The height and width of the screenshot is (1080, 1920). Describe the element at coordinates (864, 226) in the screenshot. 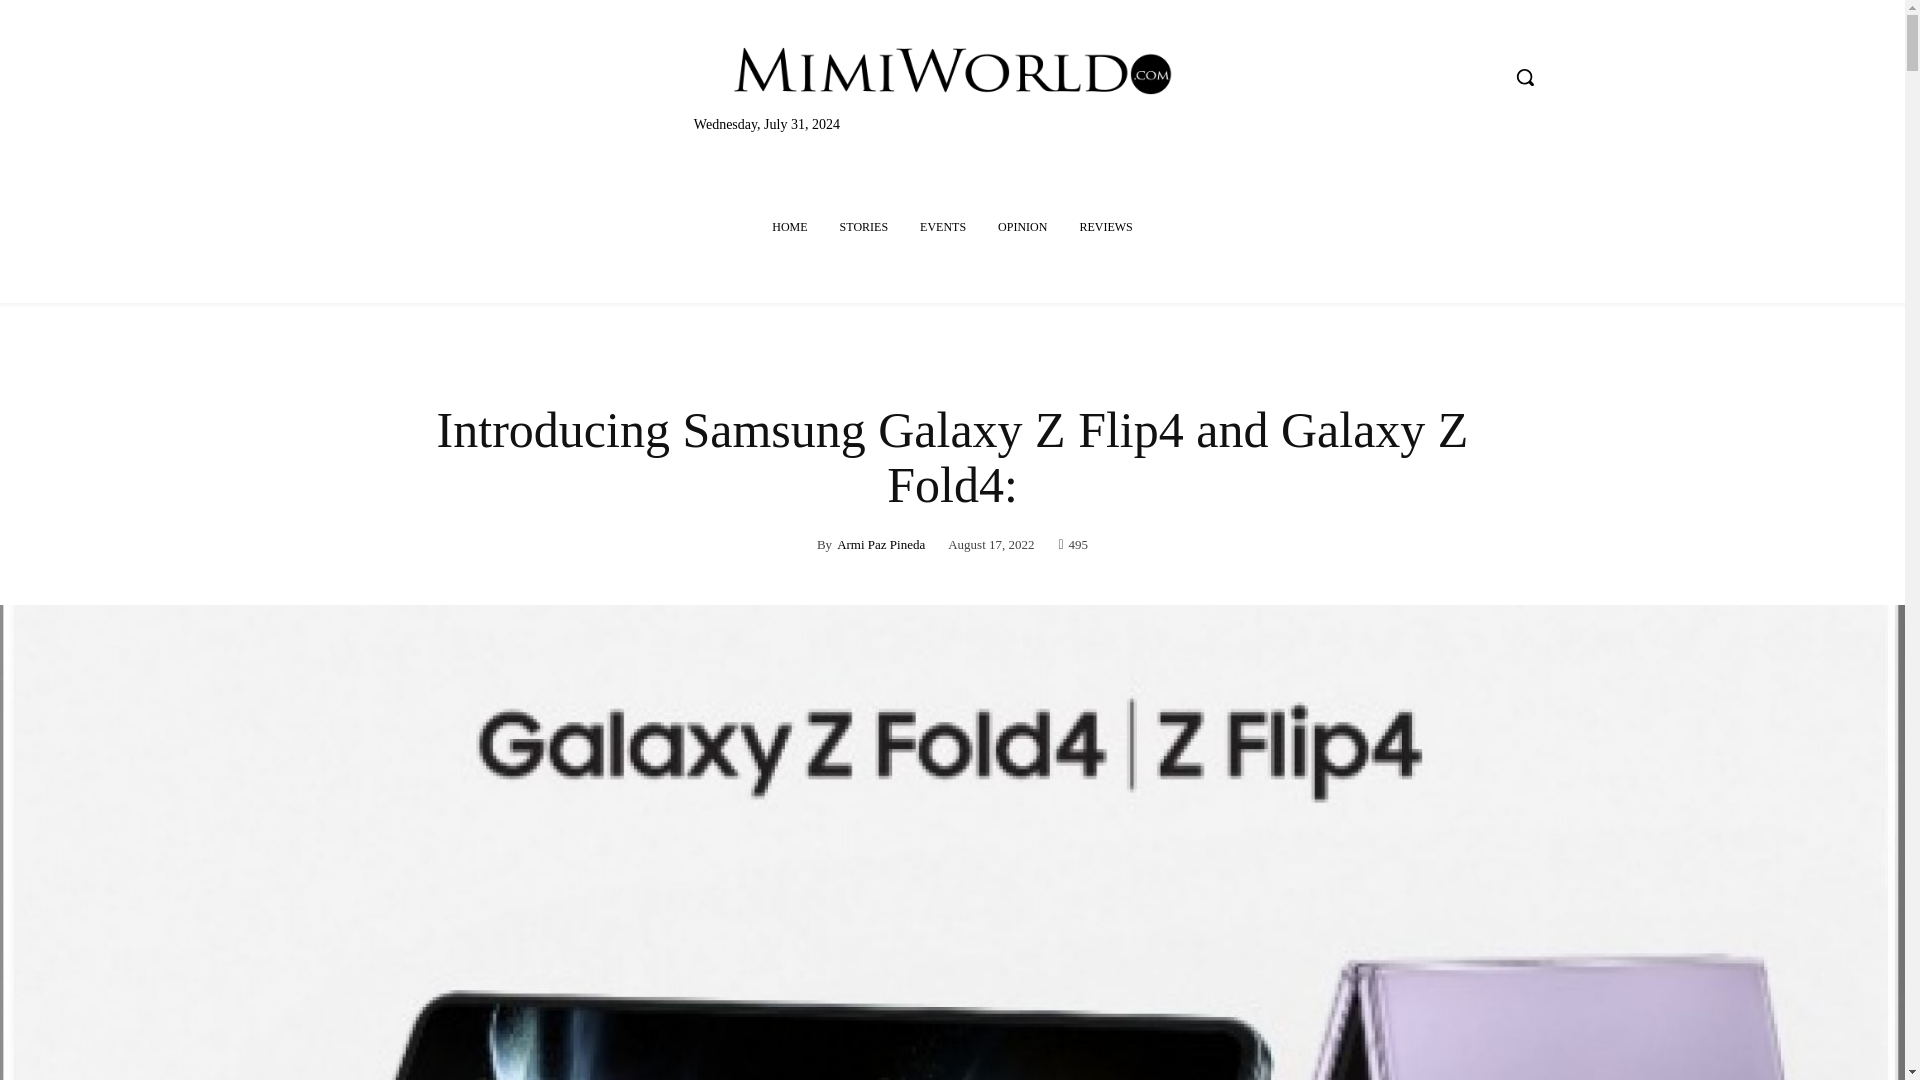

I see `STORIES` at that location.